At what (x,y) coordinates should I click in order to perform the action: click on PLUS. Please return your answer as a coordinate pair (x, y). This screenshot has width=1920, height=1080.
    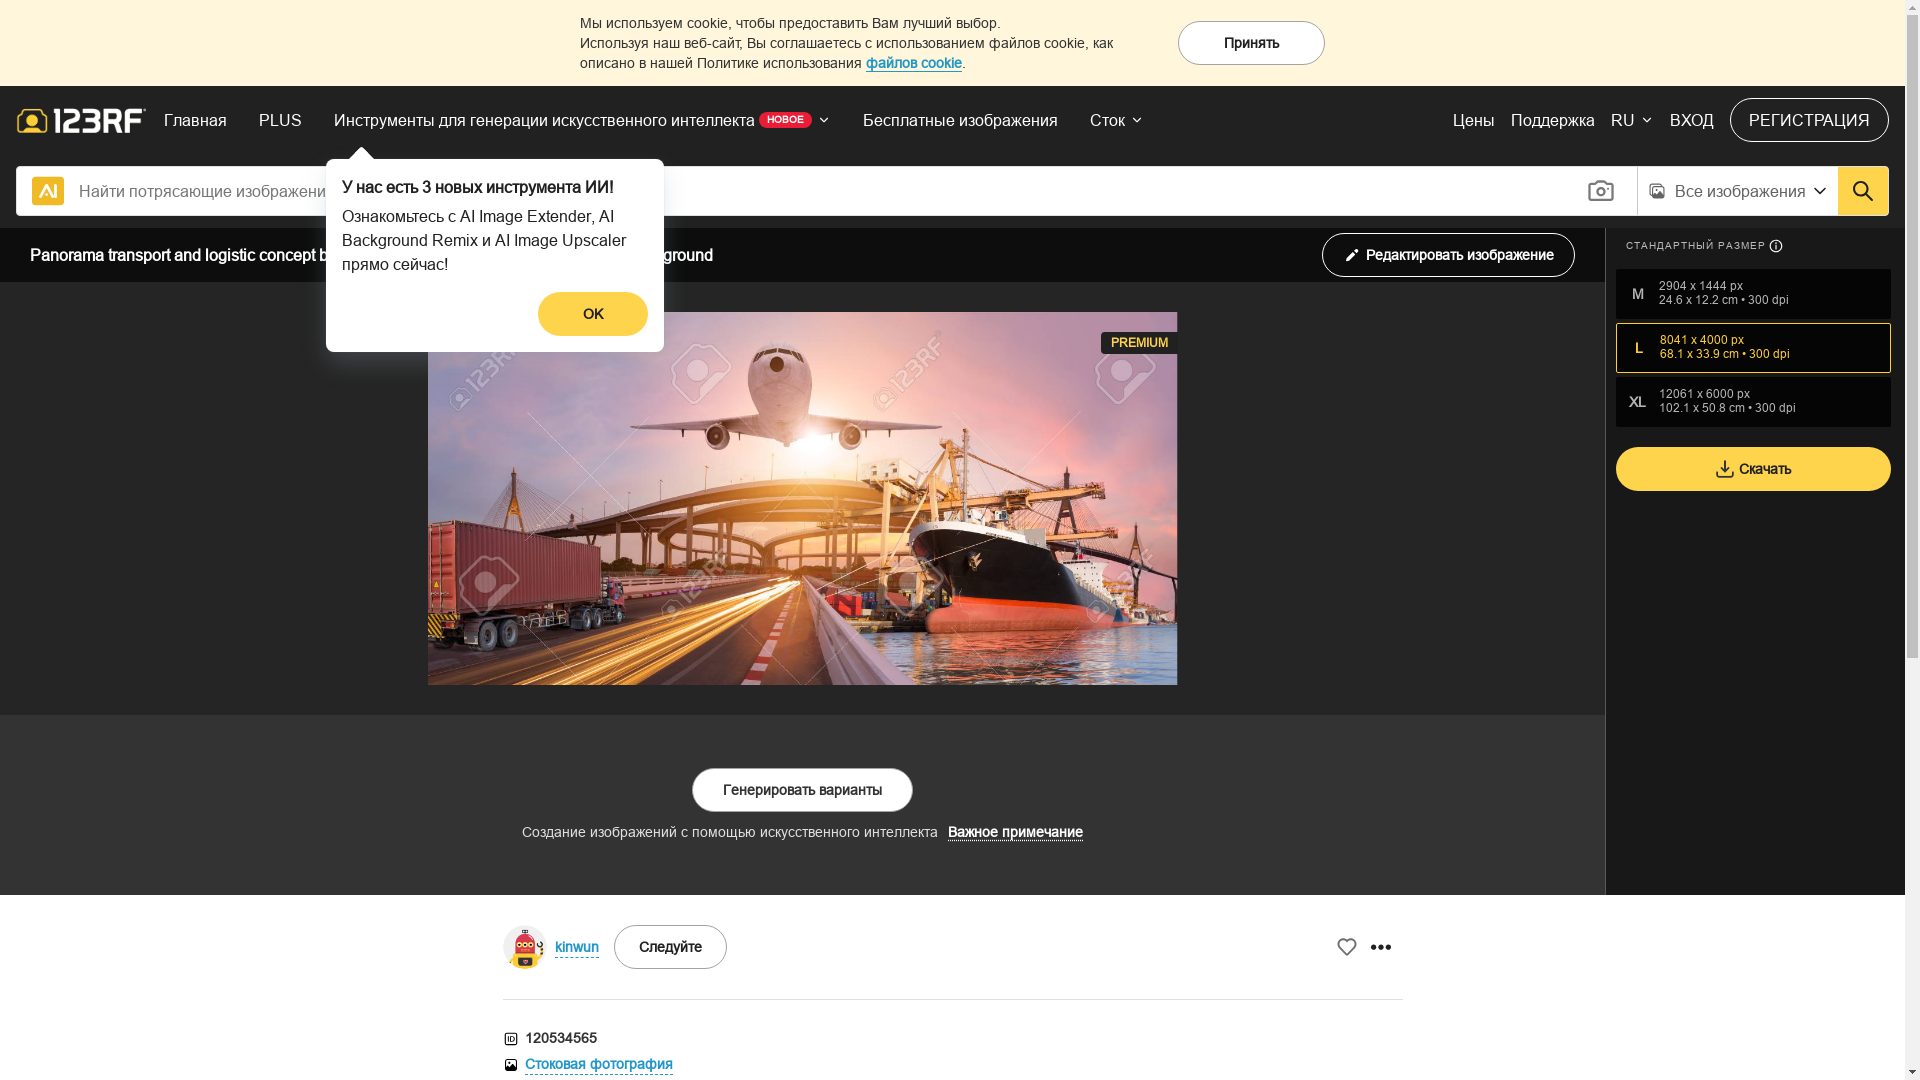
    Looking at the image, I should click on (280, 120).